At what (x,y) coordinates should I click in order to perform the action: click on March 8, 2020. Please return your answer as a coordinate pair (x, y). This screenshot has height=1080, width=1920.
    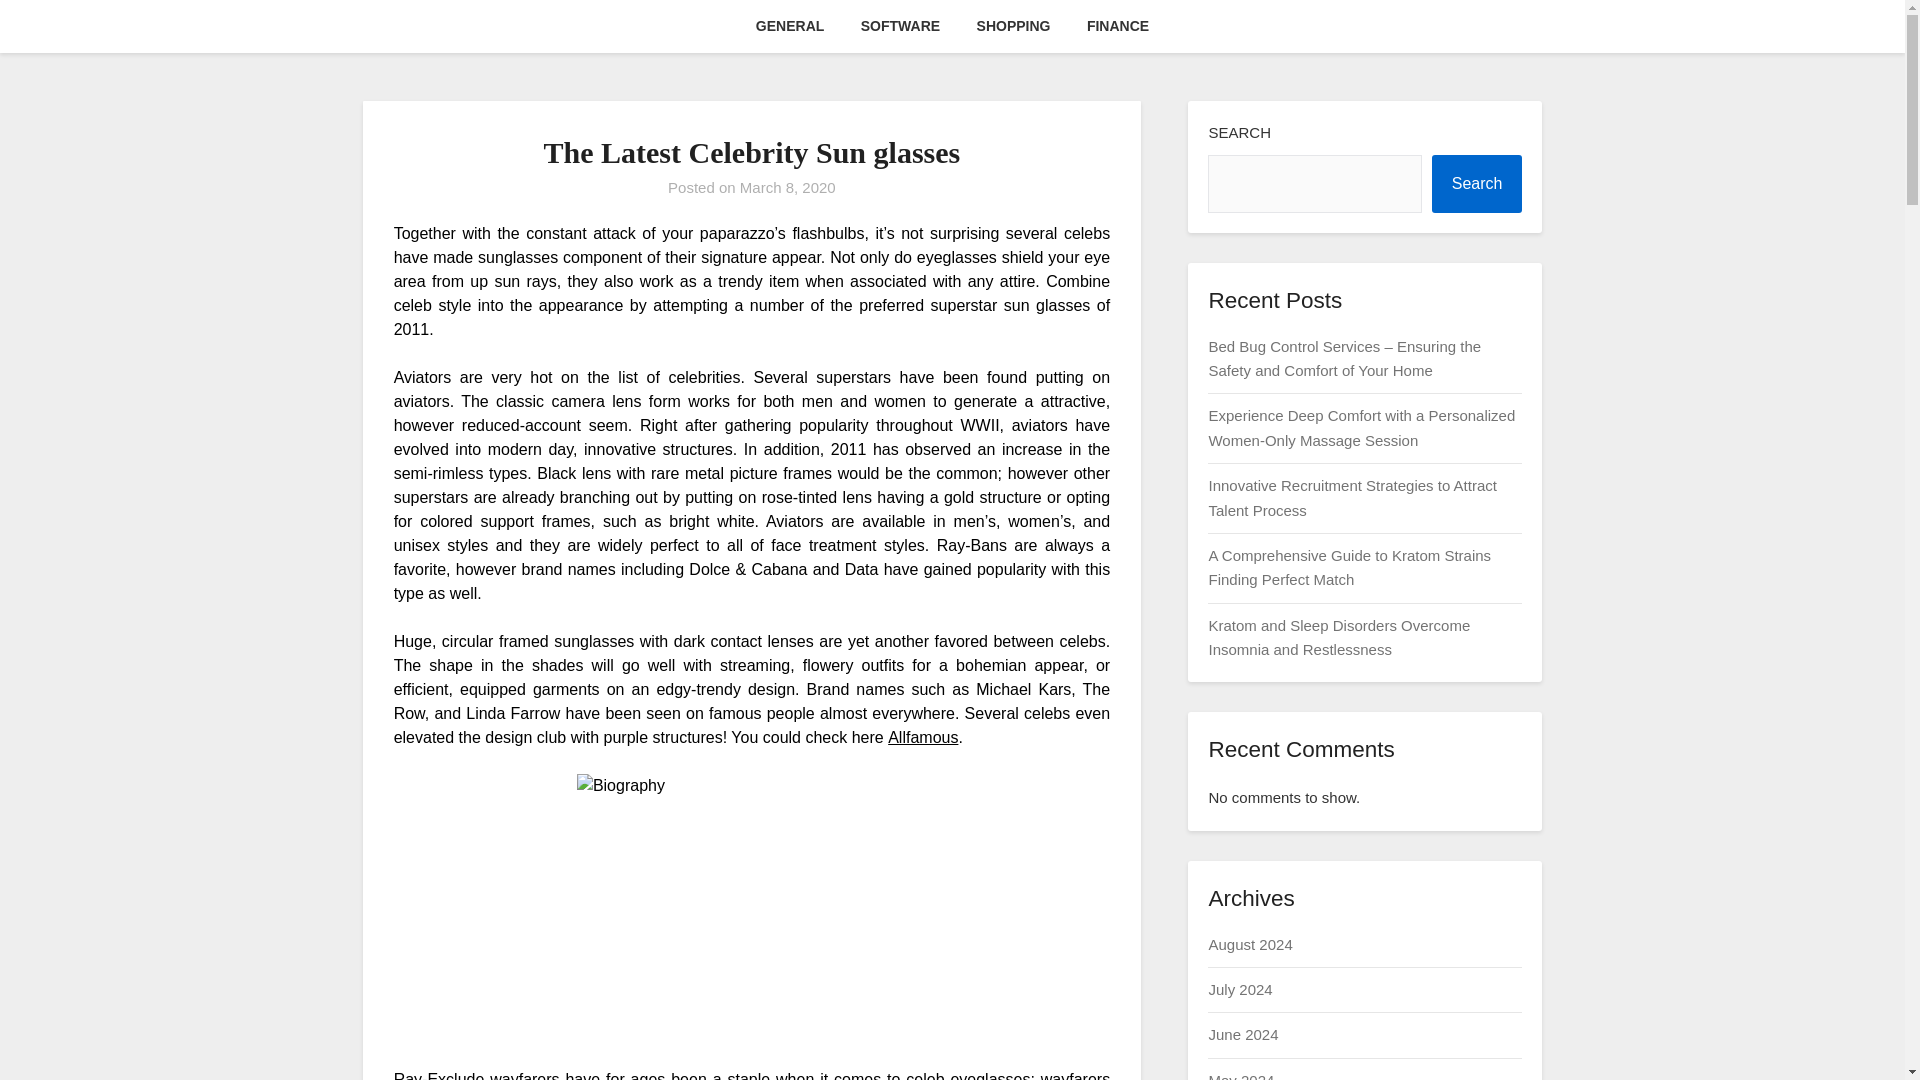
    Looking at the image, I should click on (787, 187).